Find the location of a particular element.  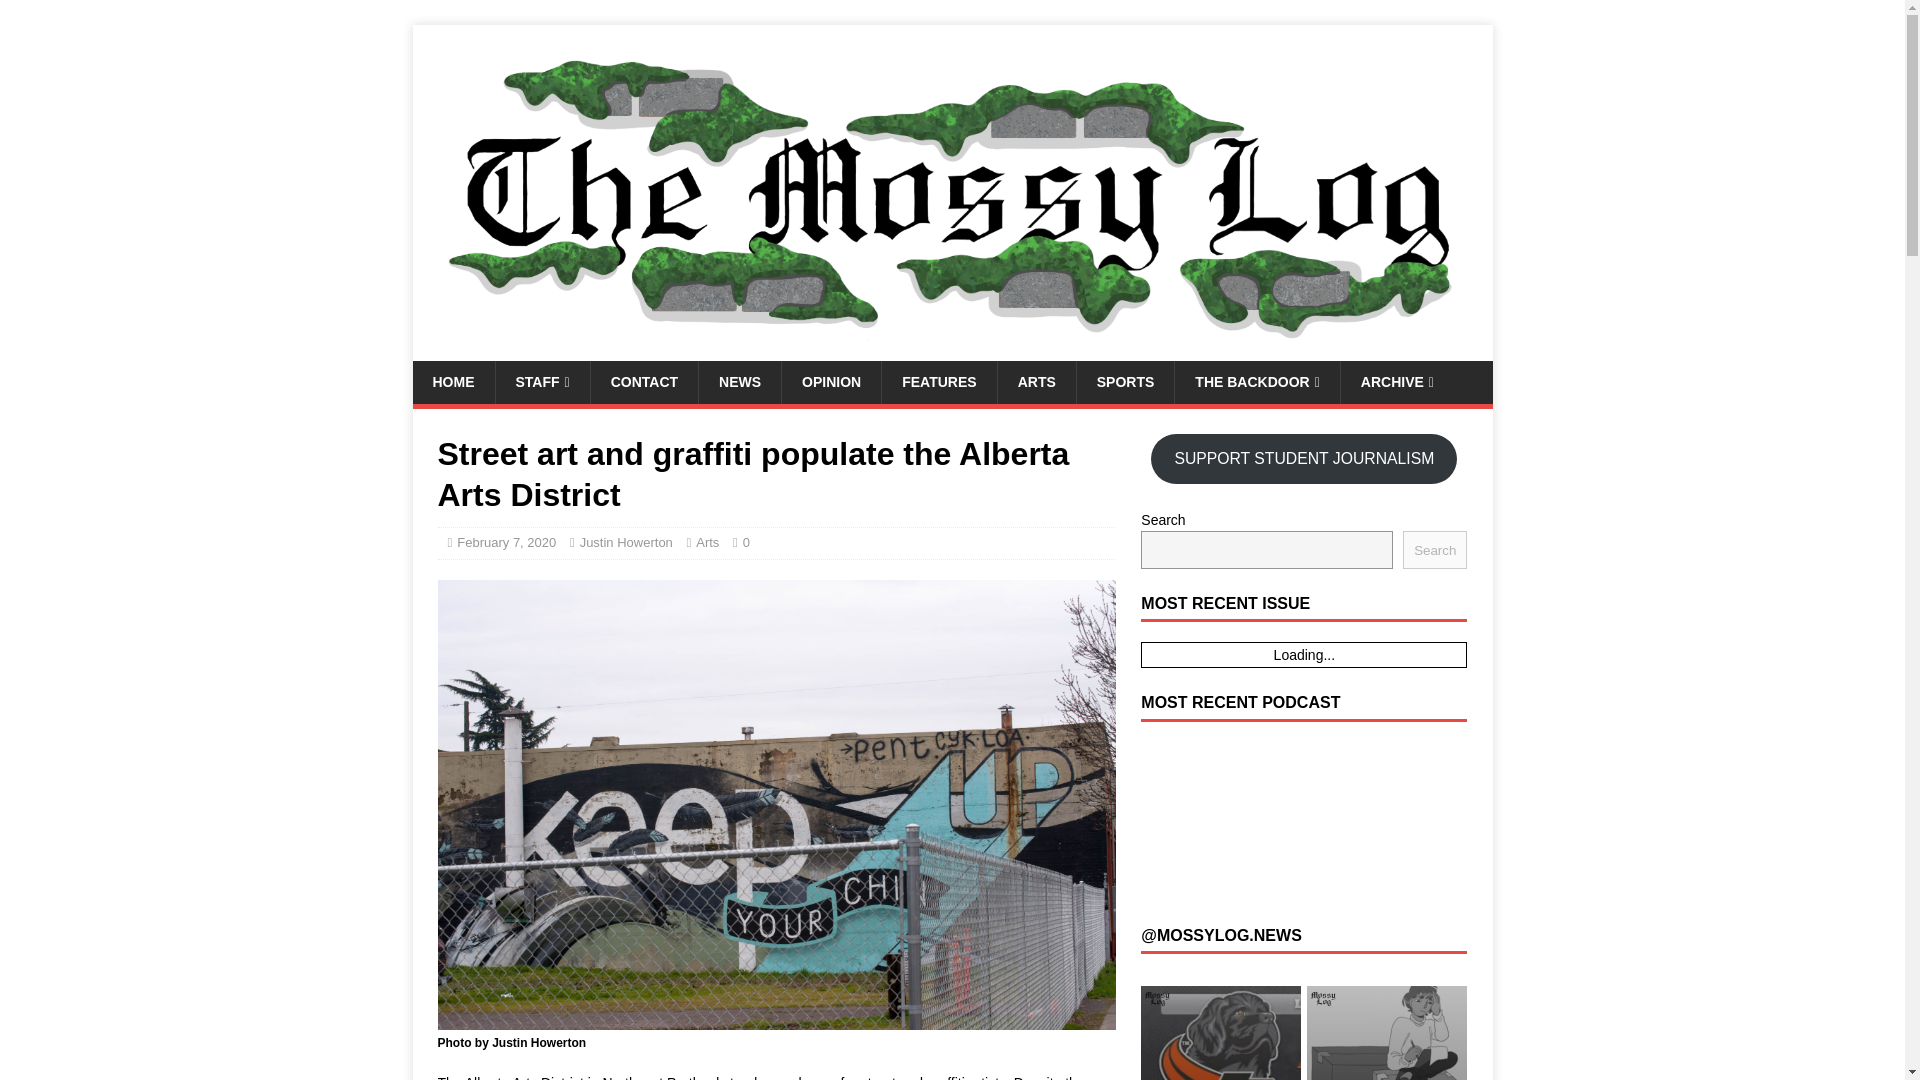

HOME is located at coordinates (452, 381).